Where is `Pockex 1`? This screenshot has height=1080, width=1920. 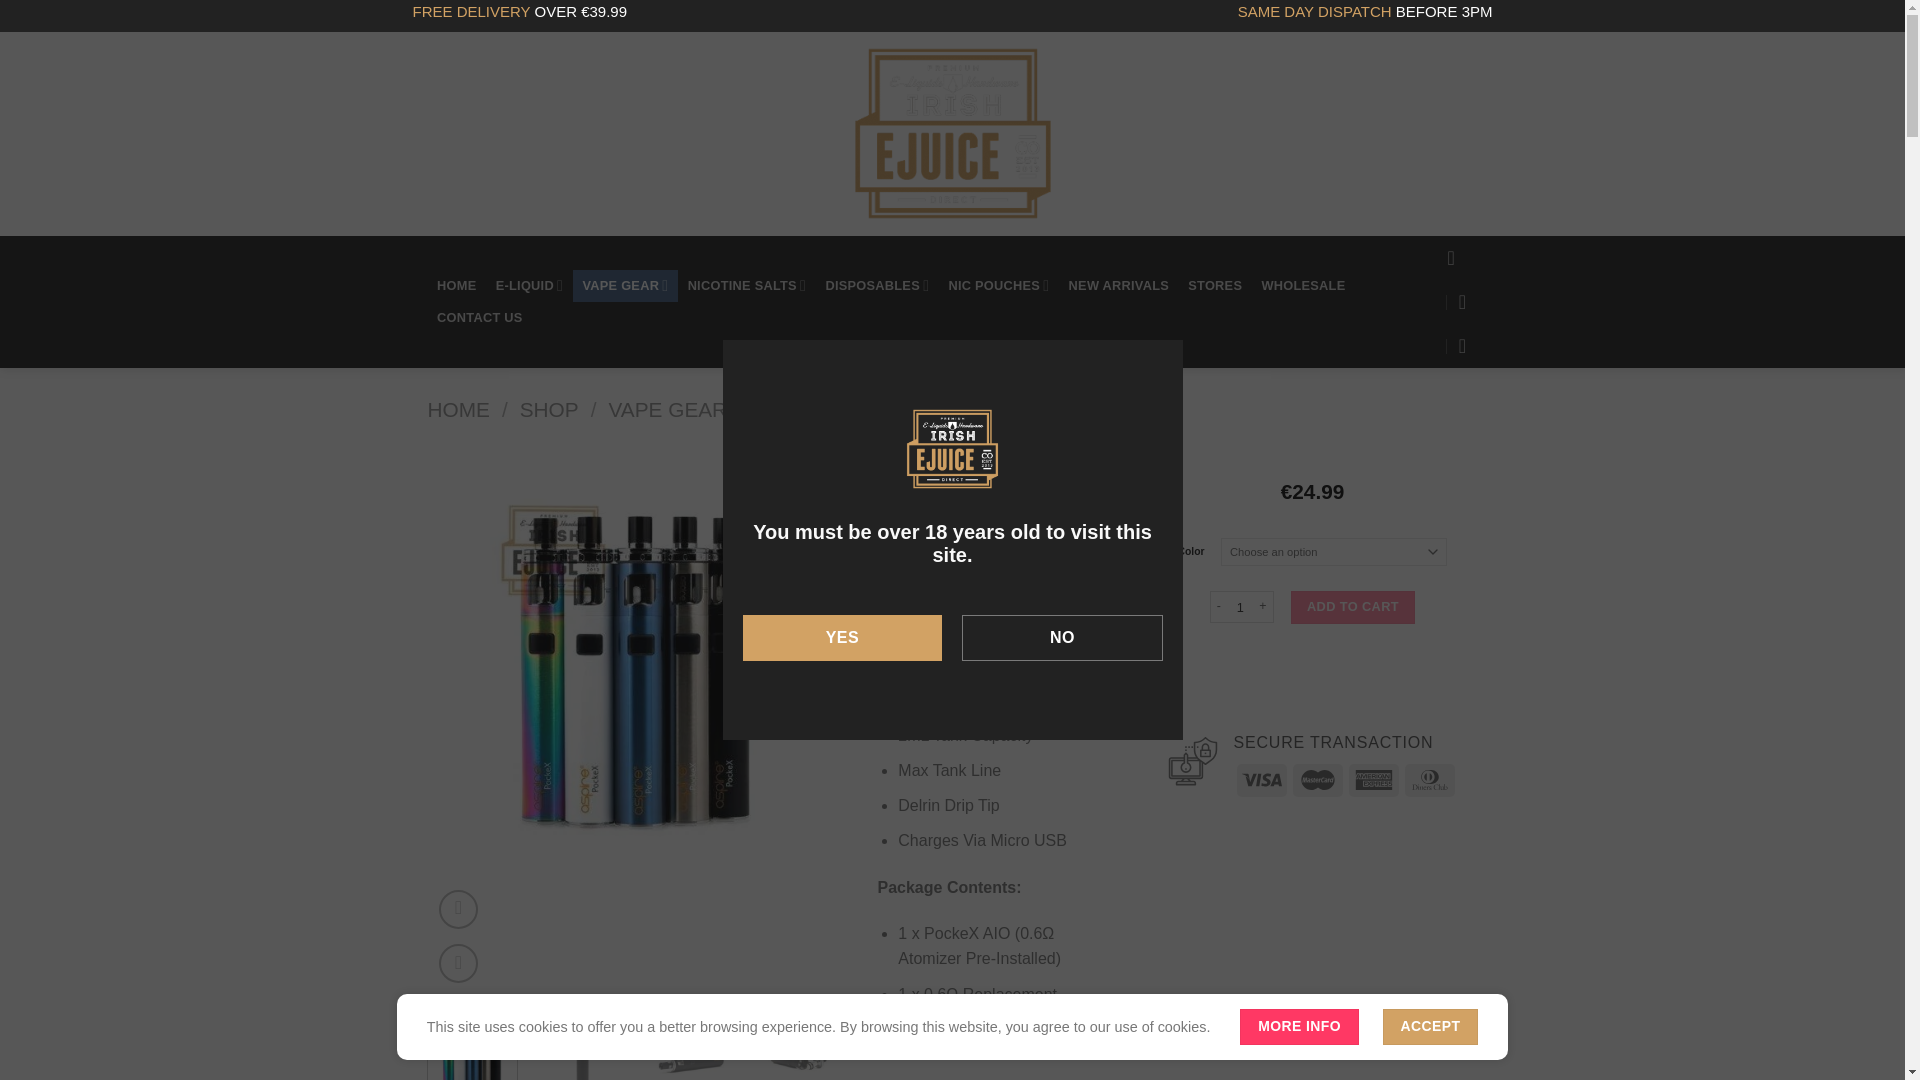
Pockex 1 is located at coordinates (218, 662).